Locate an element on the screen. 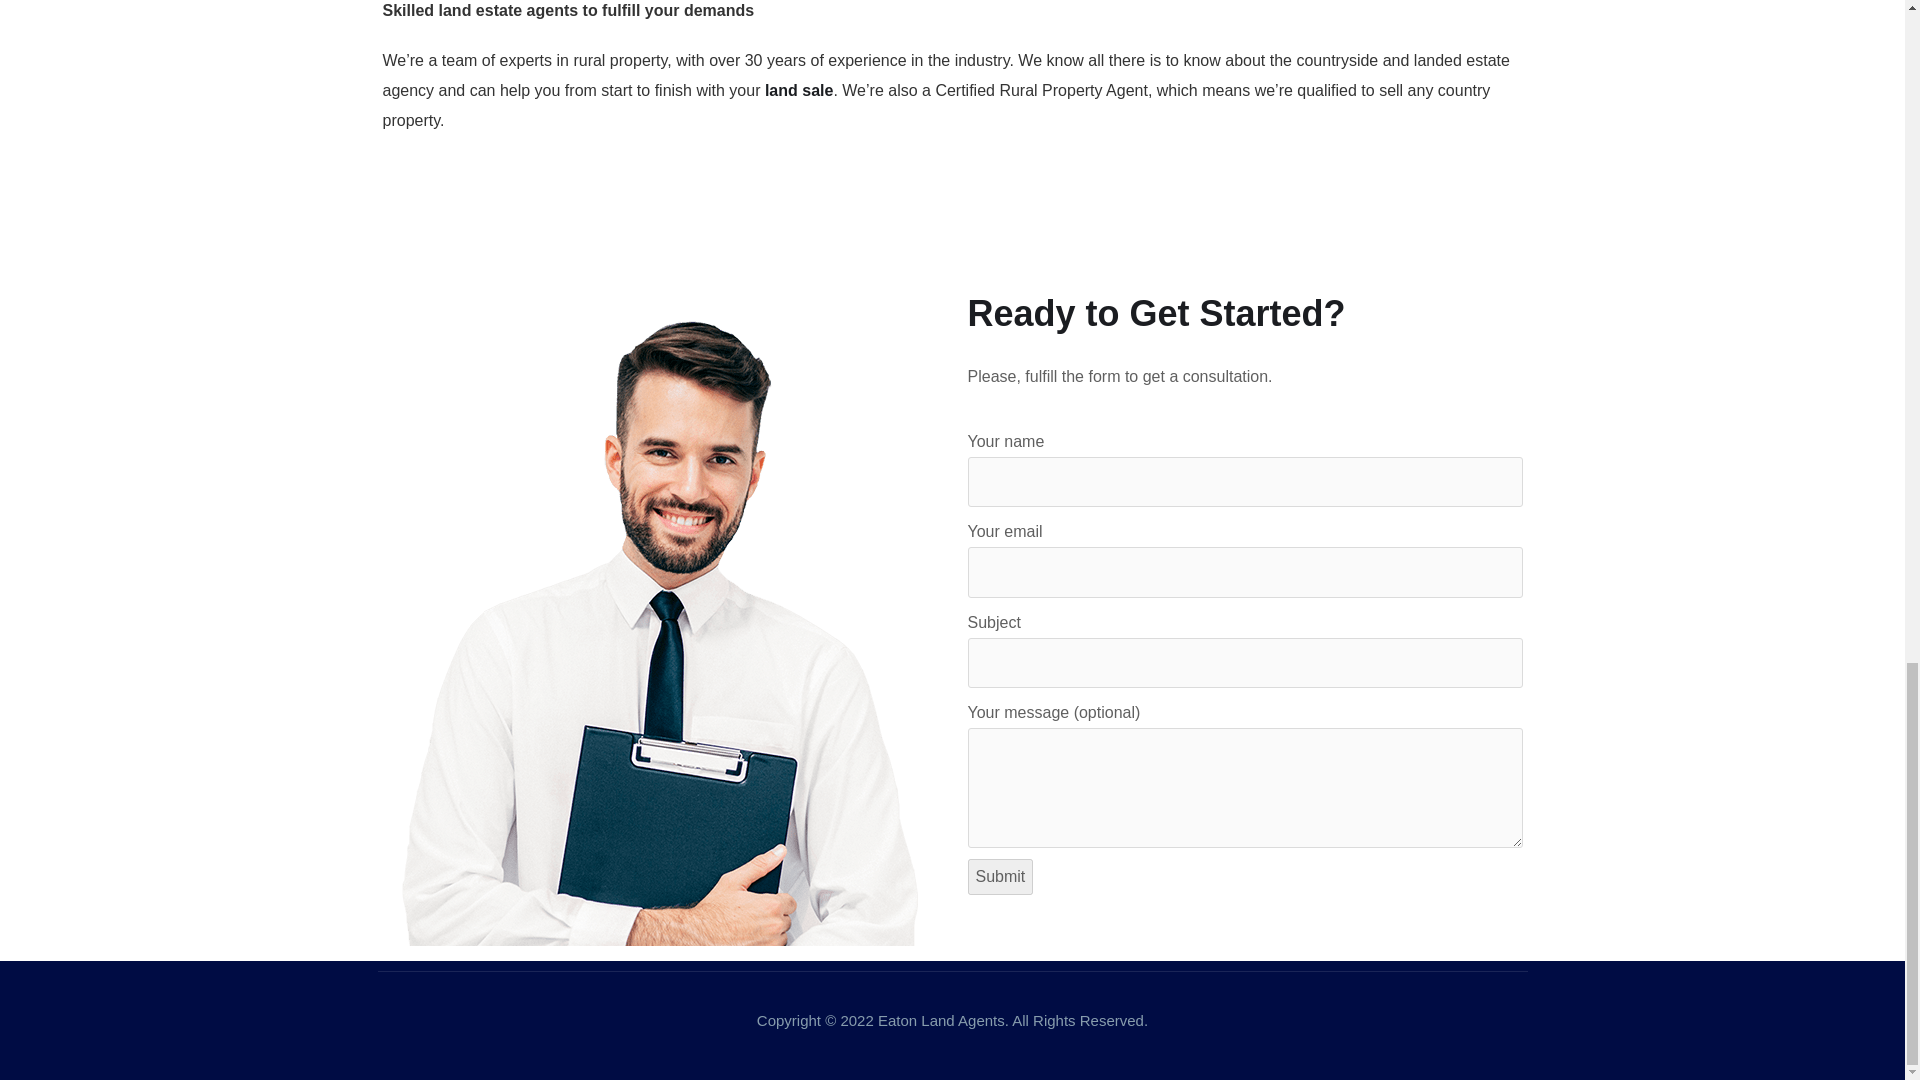 Image resolution: width=1920 pixels, height=1080 pixels. Submit is located at coordinates (1000, 876).